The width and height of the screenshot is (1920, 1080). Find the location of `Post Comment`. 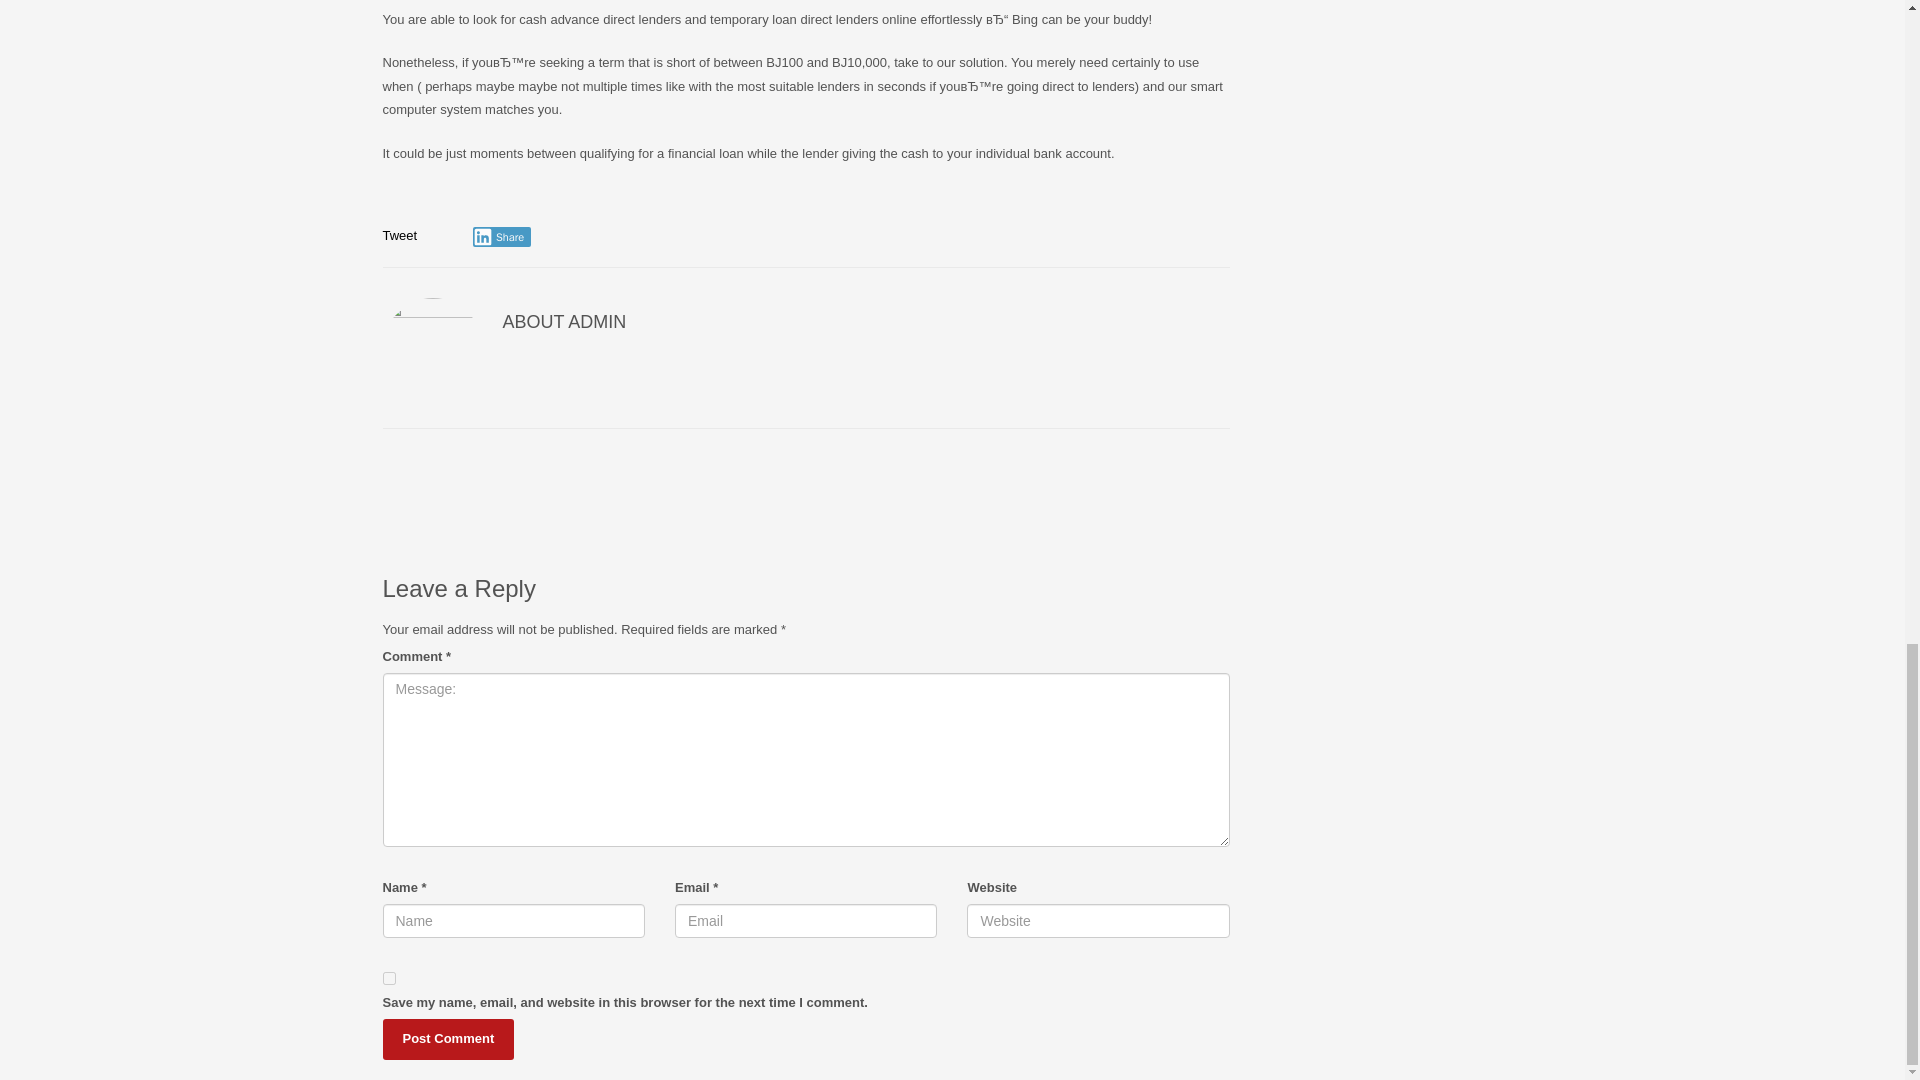

Post Comment is located at coordinates (448, 1039).